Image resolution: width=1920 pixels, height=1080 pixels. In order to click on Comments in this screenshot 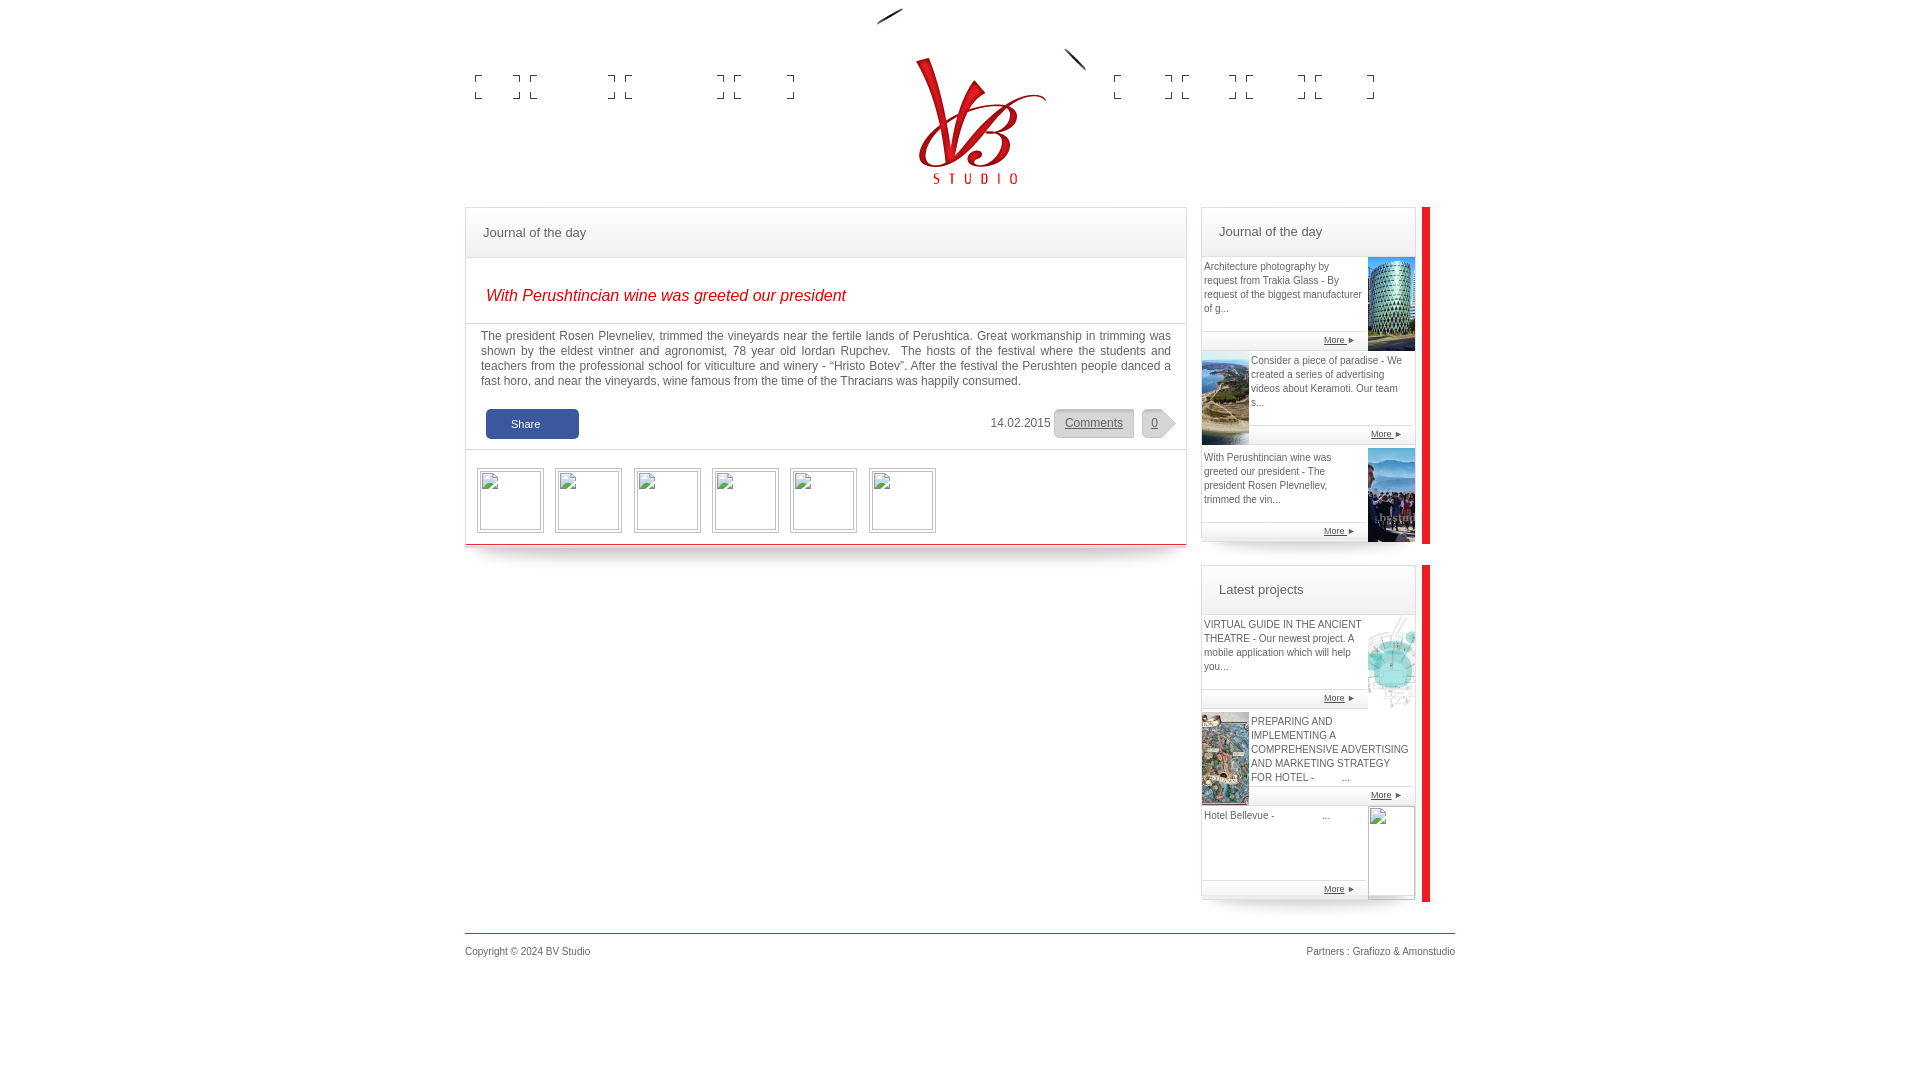, I will do `click(1094, 422)`.